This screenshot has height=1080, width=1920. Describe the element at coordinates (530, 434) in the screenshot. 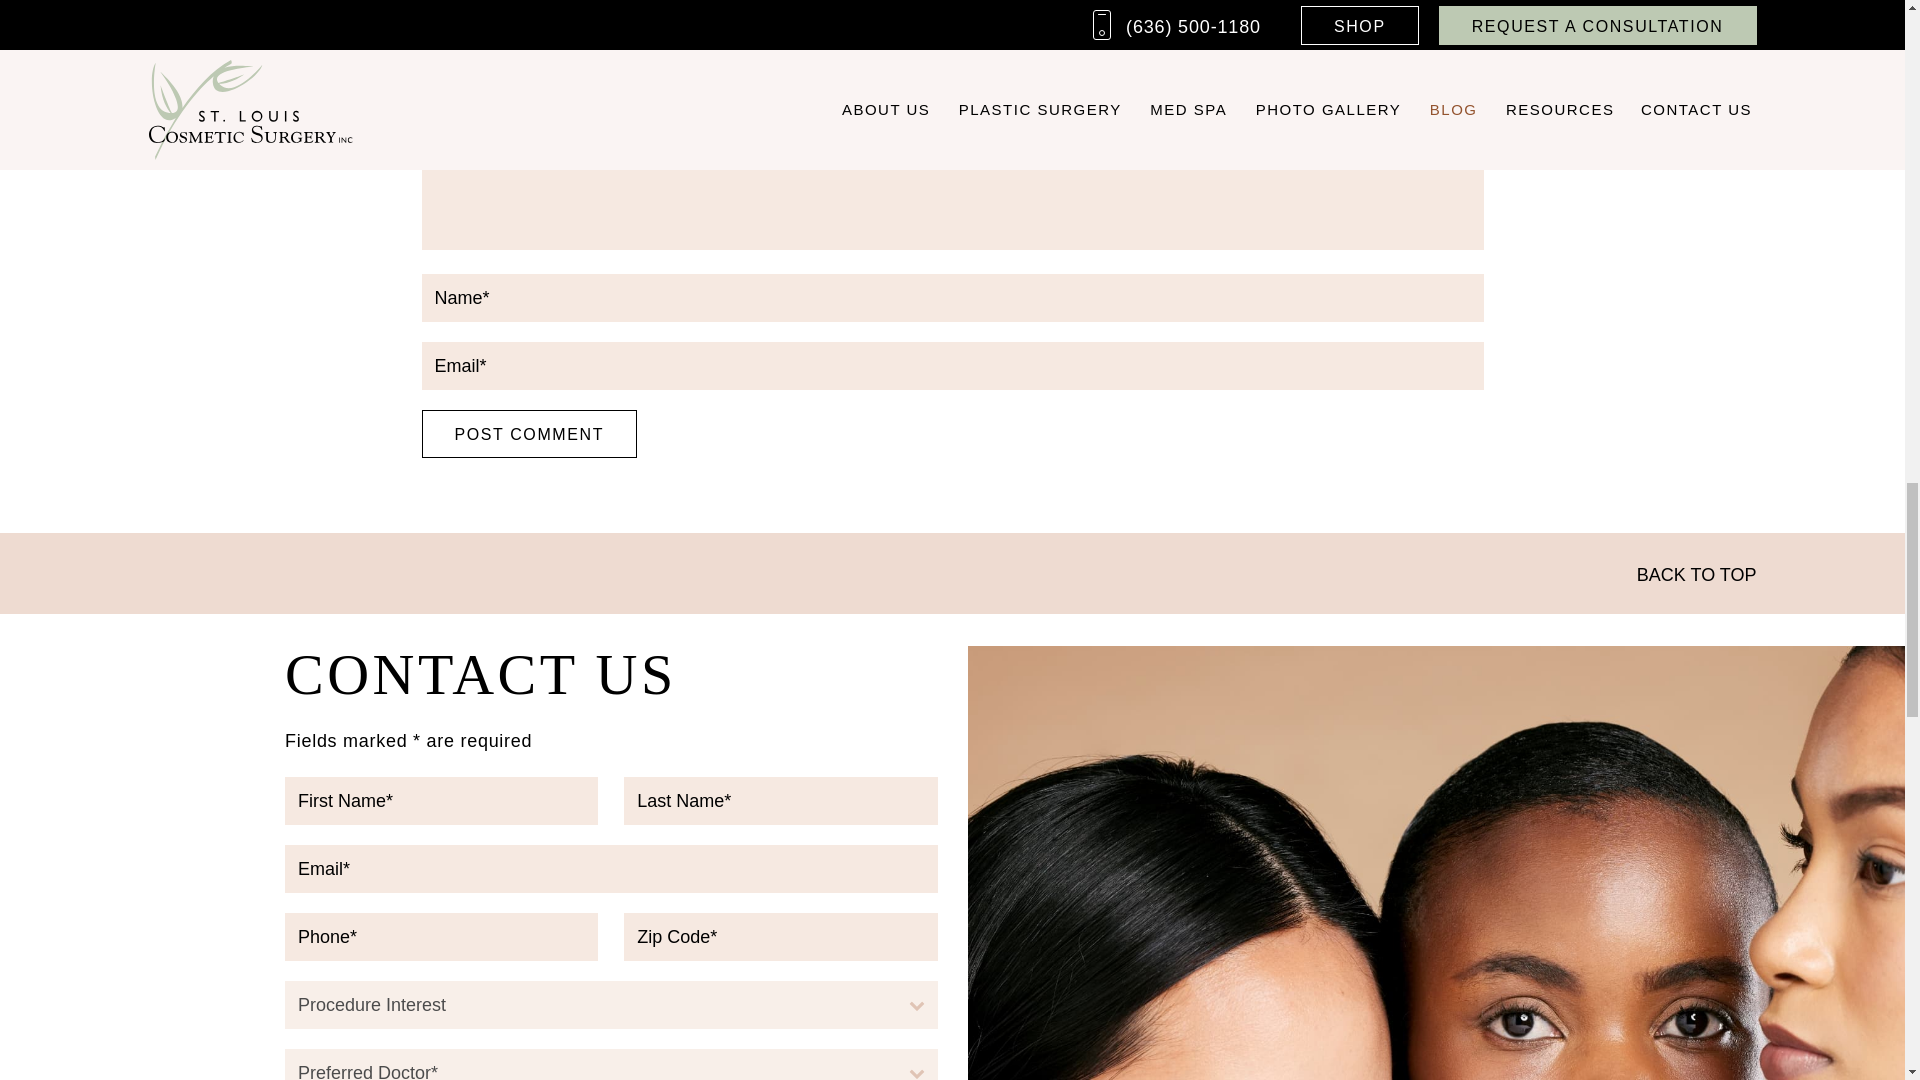

I see `Post Comment` at that location.